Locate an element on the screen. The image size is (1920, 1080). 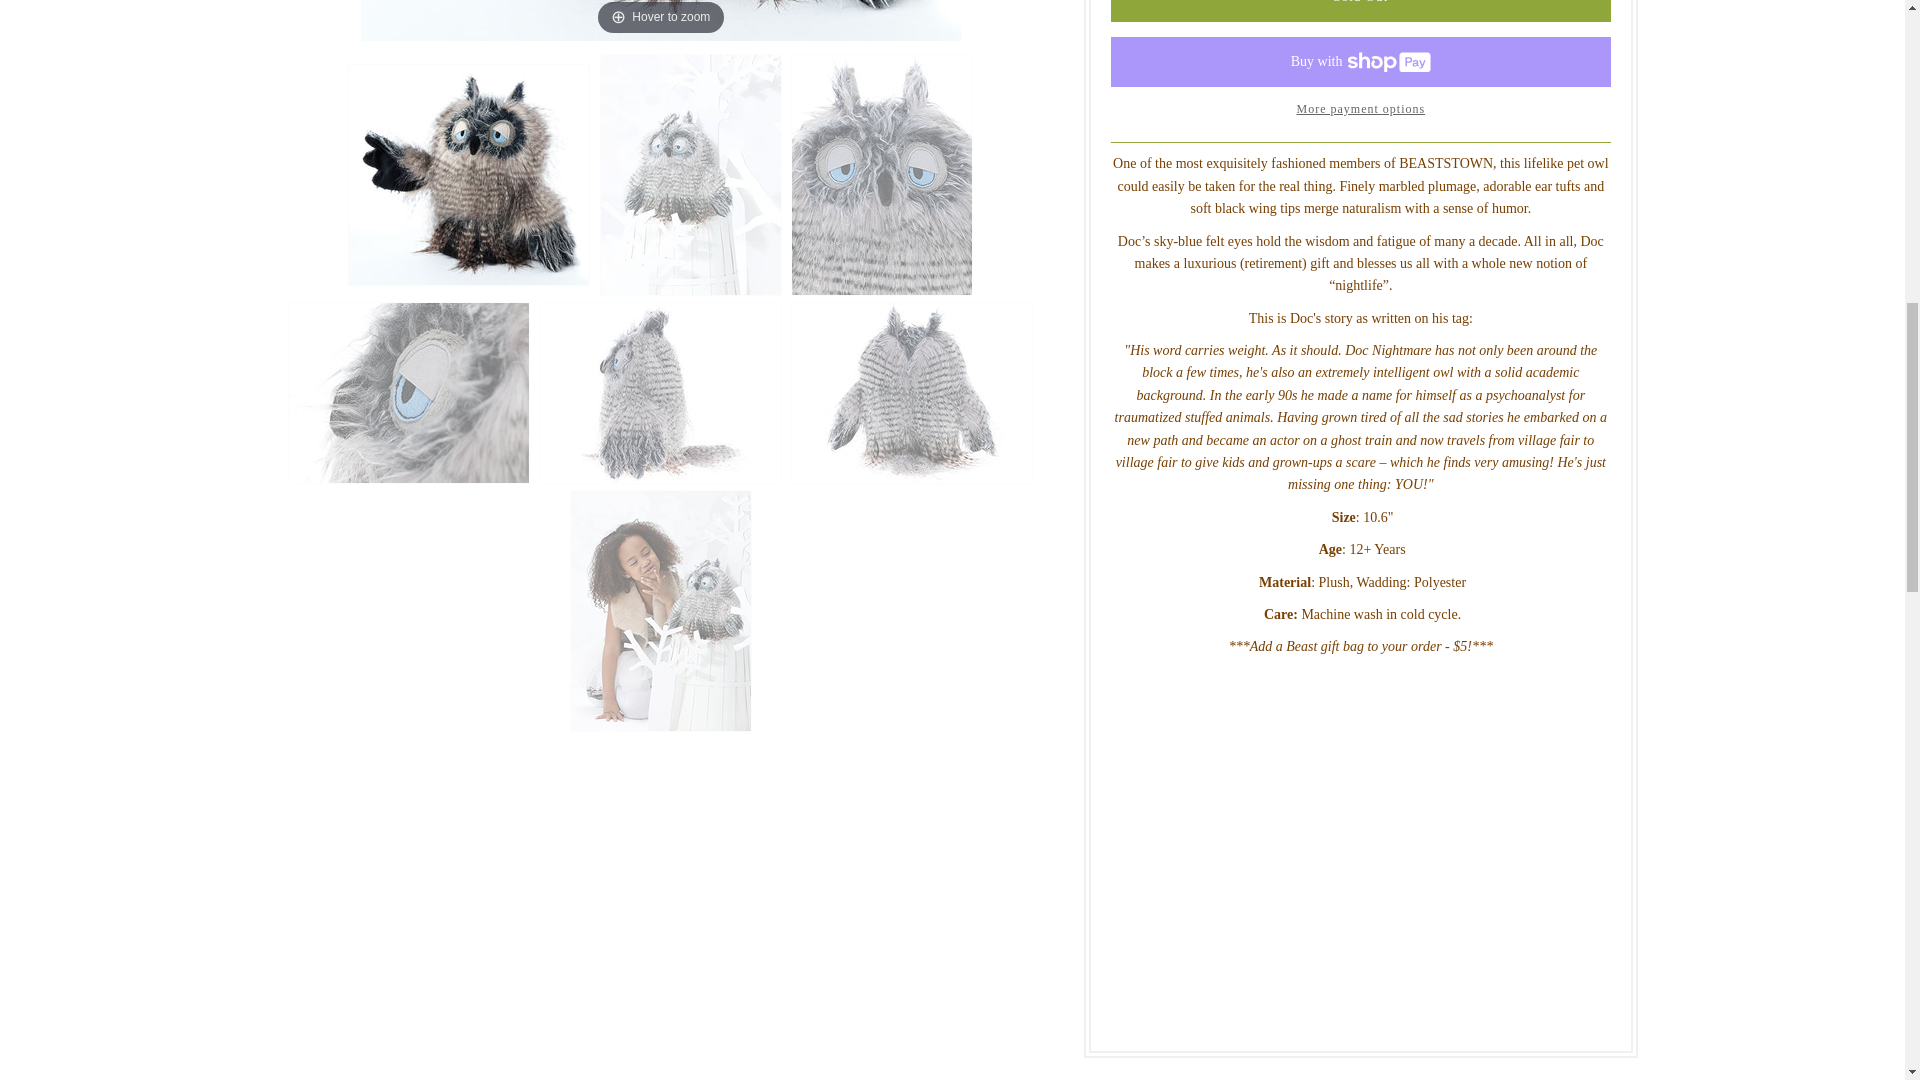
Sold Out is located at coordinates (1360, 10).